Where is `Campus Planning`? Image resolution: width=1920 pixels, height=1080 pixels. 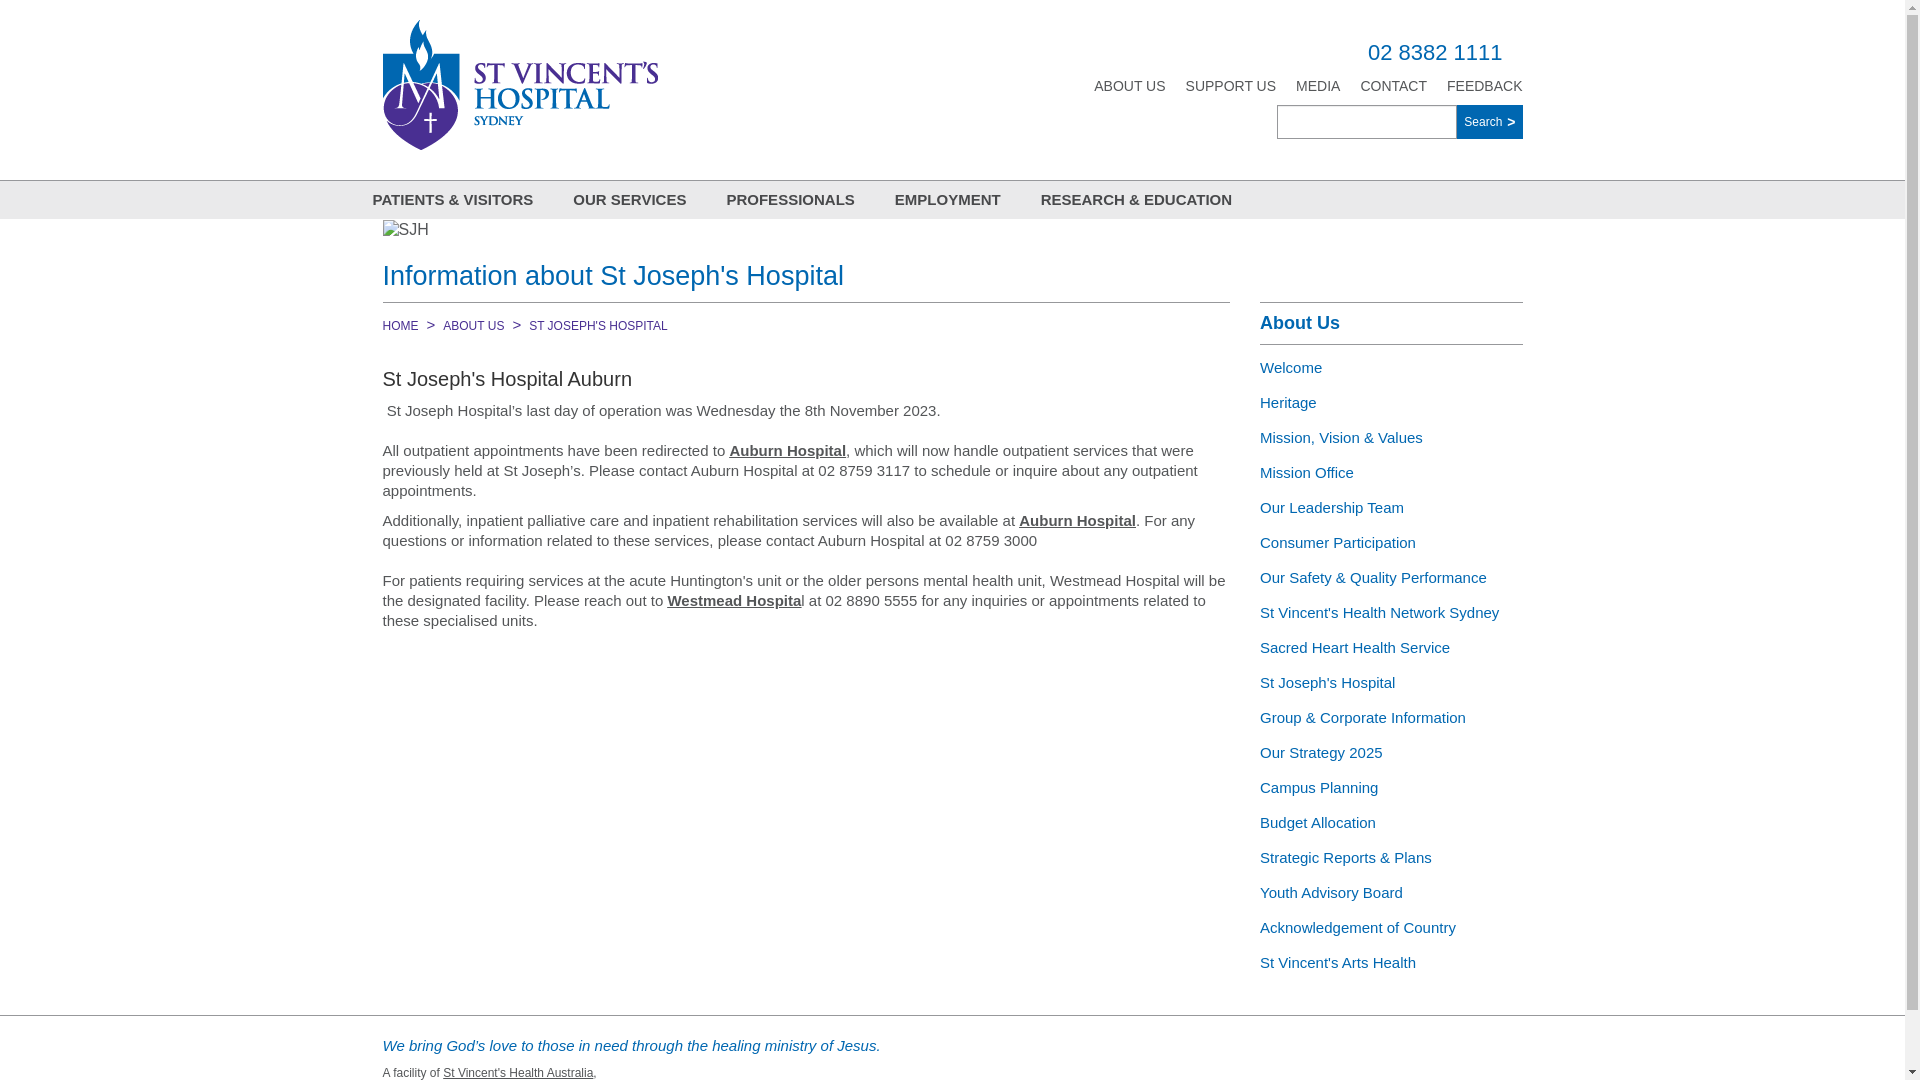 Campus Planning is located at coordinates (1392, 788).